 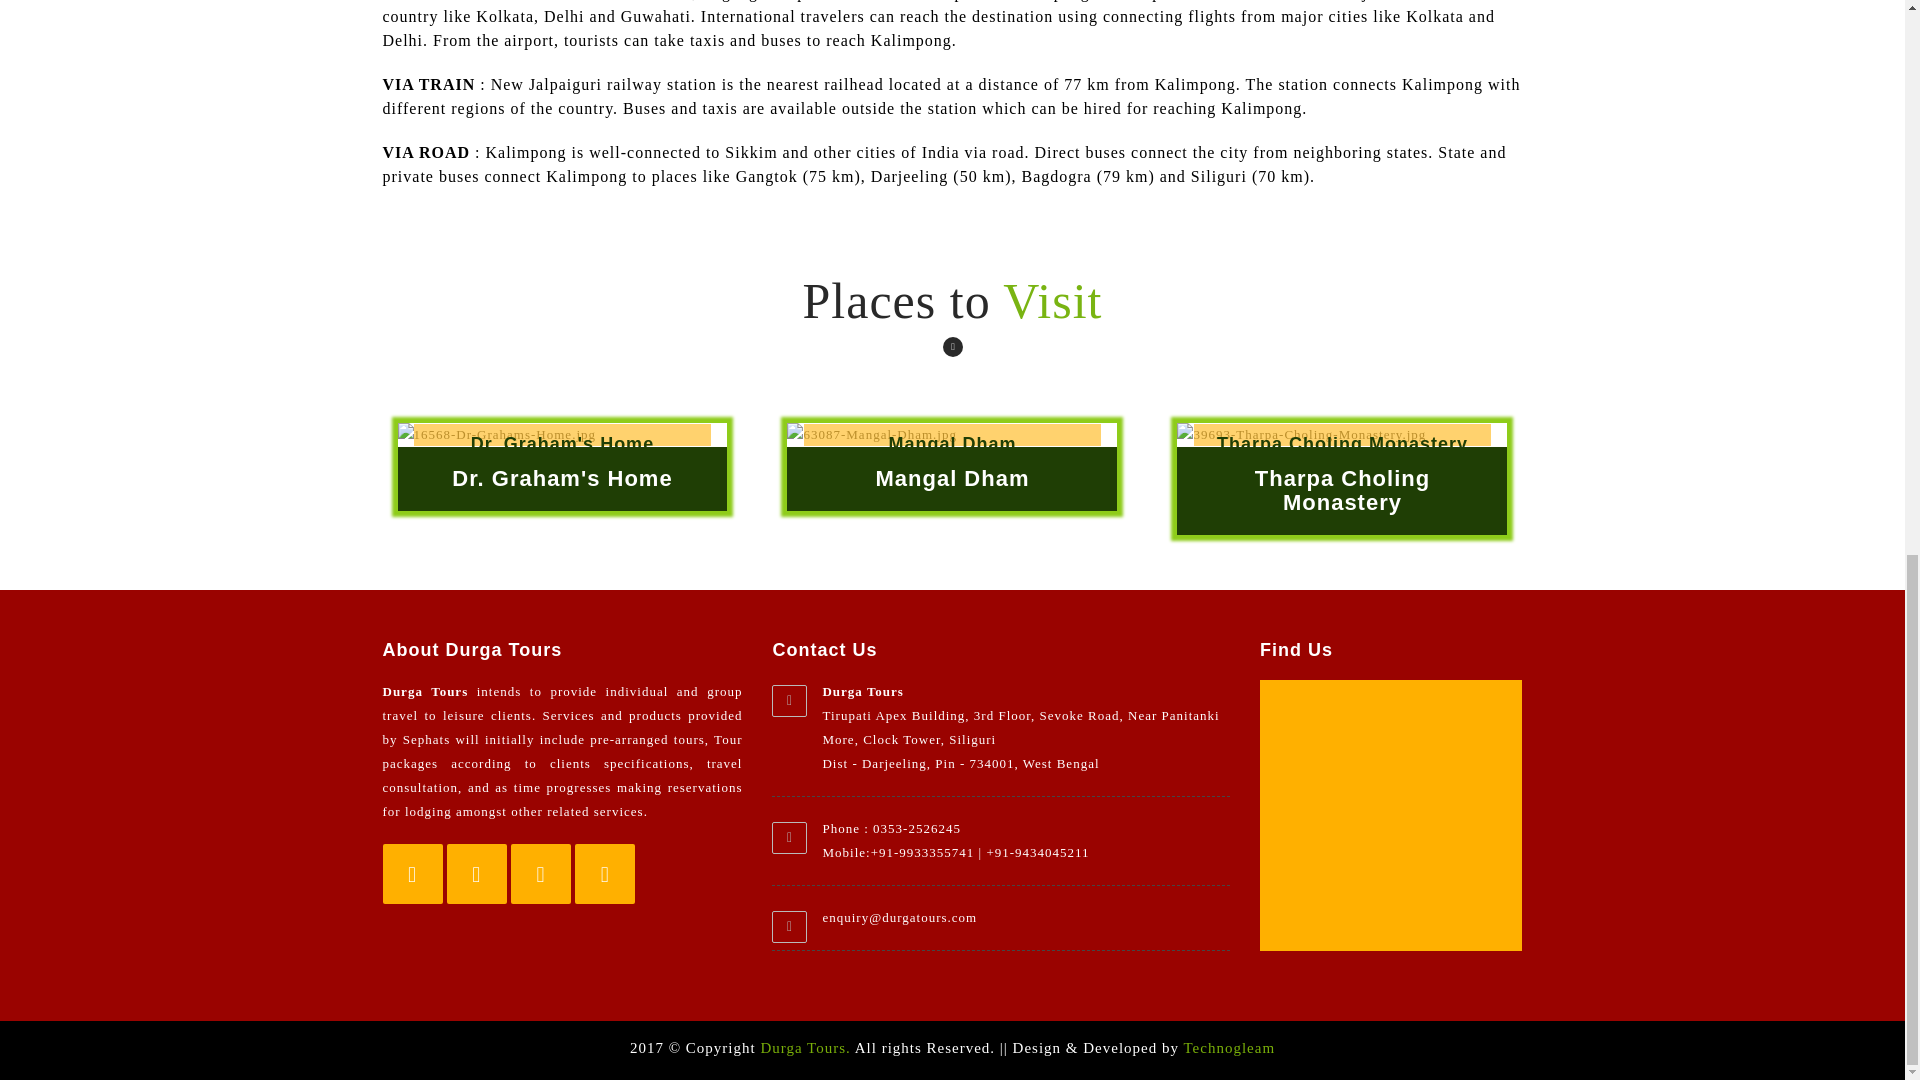 I want to click on 16568-Dr-Grahams-Home.jpg, so click(x=562, y=435).